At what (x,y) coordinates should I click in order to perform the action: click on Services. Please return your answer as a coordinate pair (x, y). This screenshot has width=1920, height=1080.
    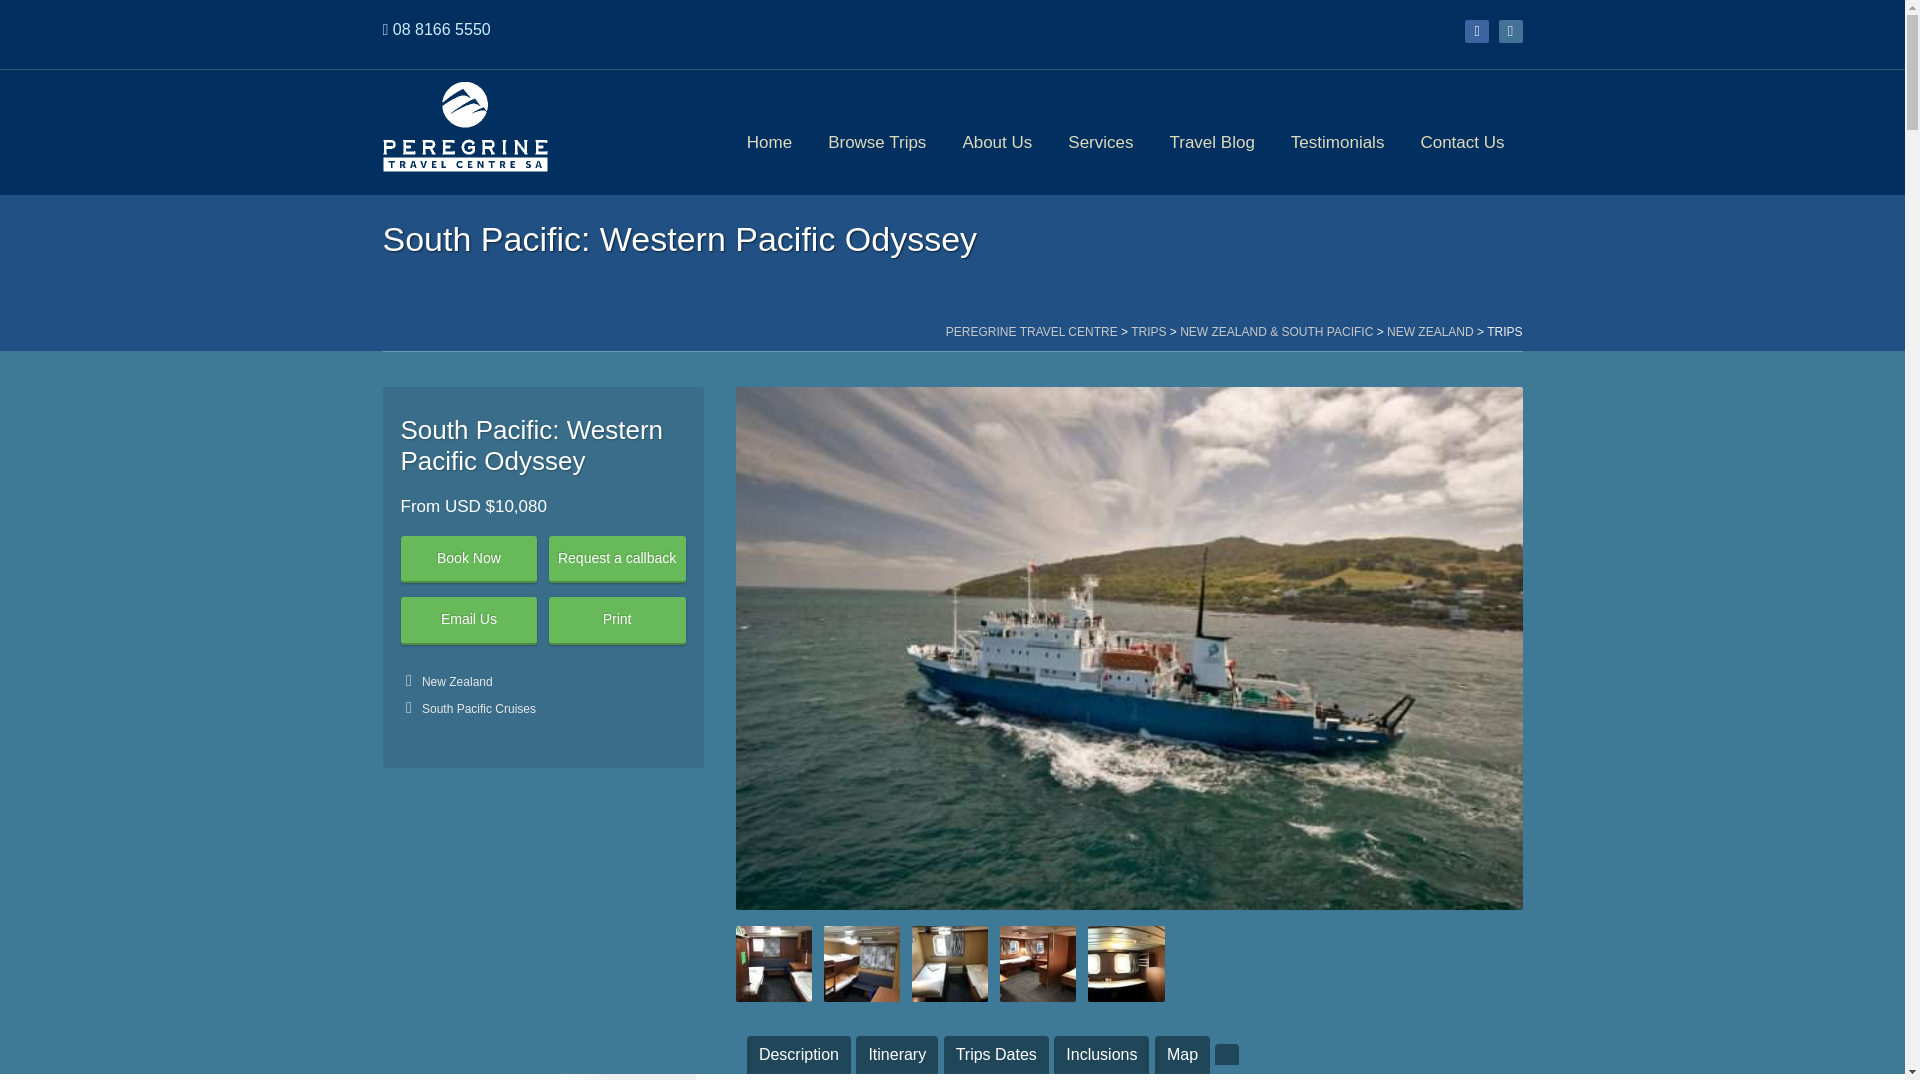
    Looking at the image, I should click on (1100, 132).